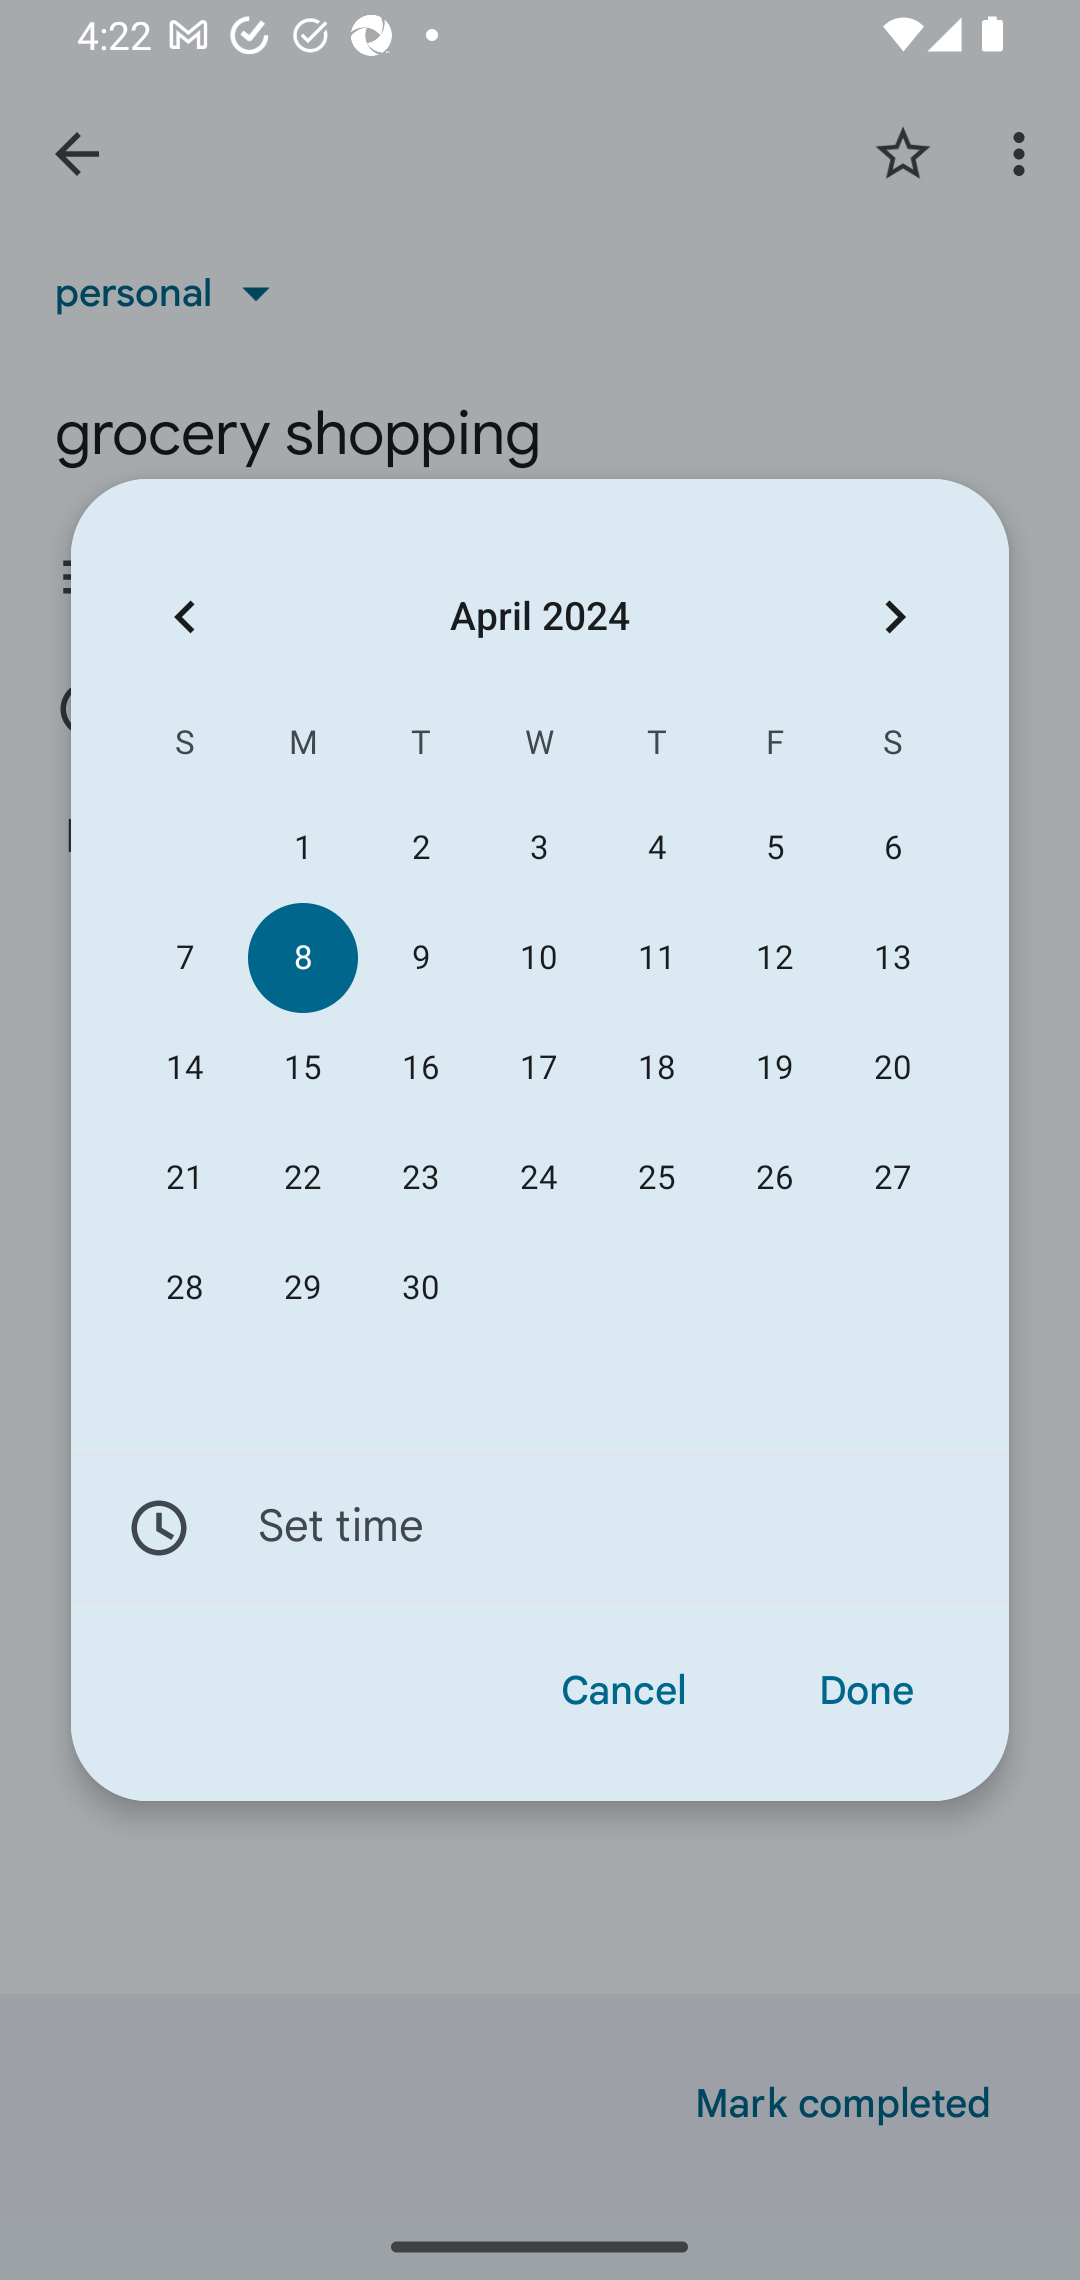 This screenshot has width=1080, height=2280. What do you see at coordinates (420, 957) in the screenshot?
I see `9 09 April 2024` at bounding box center [420, 957].